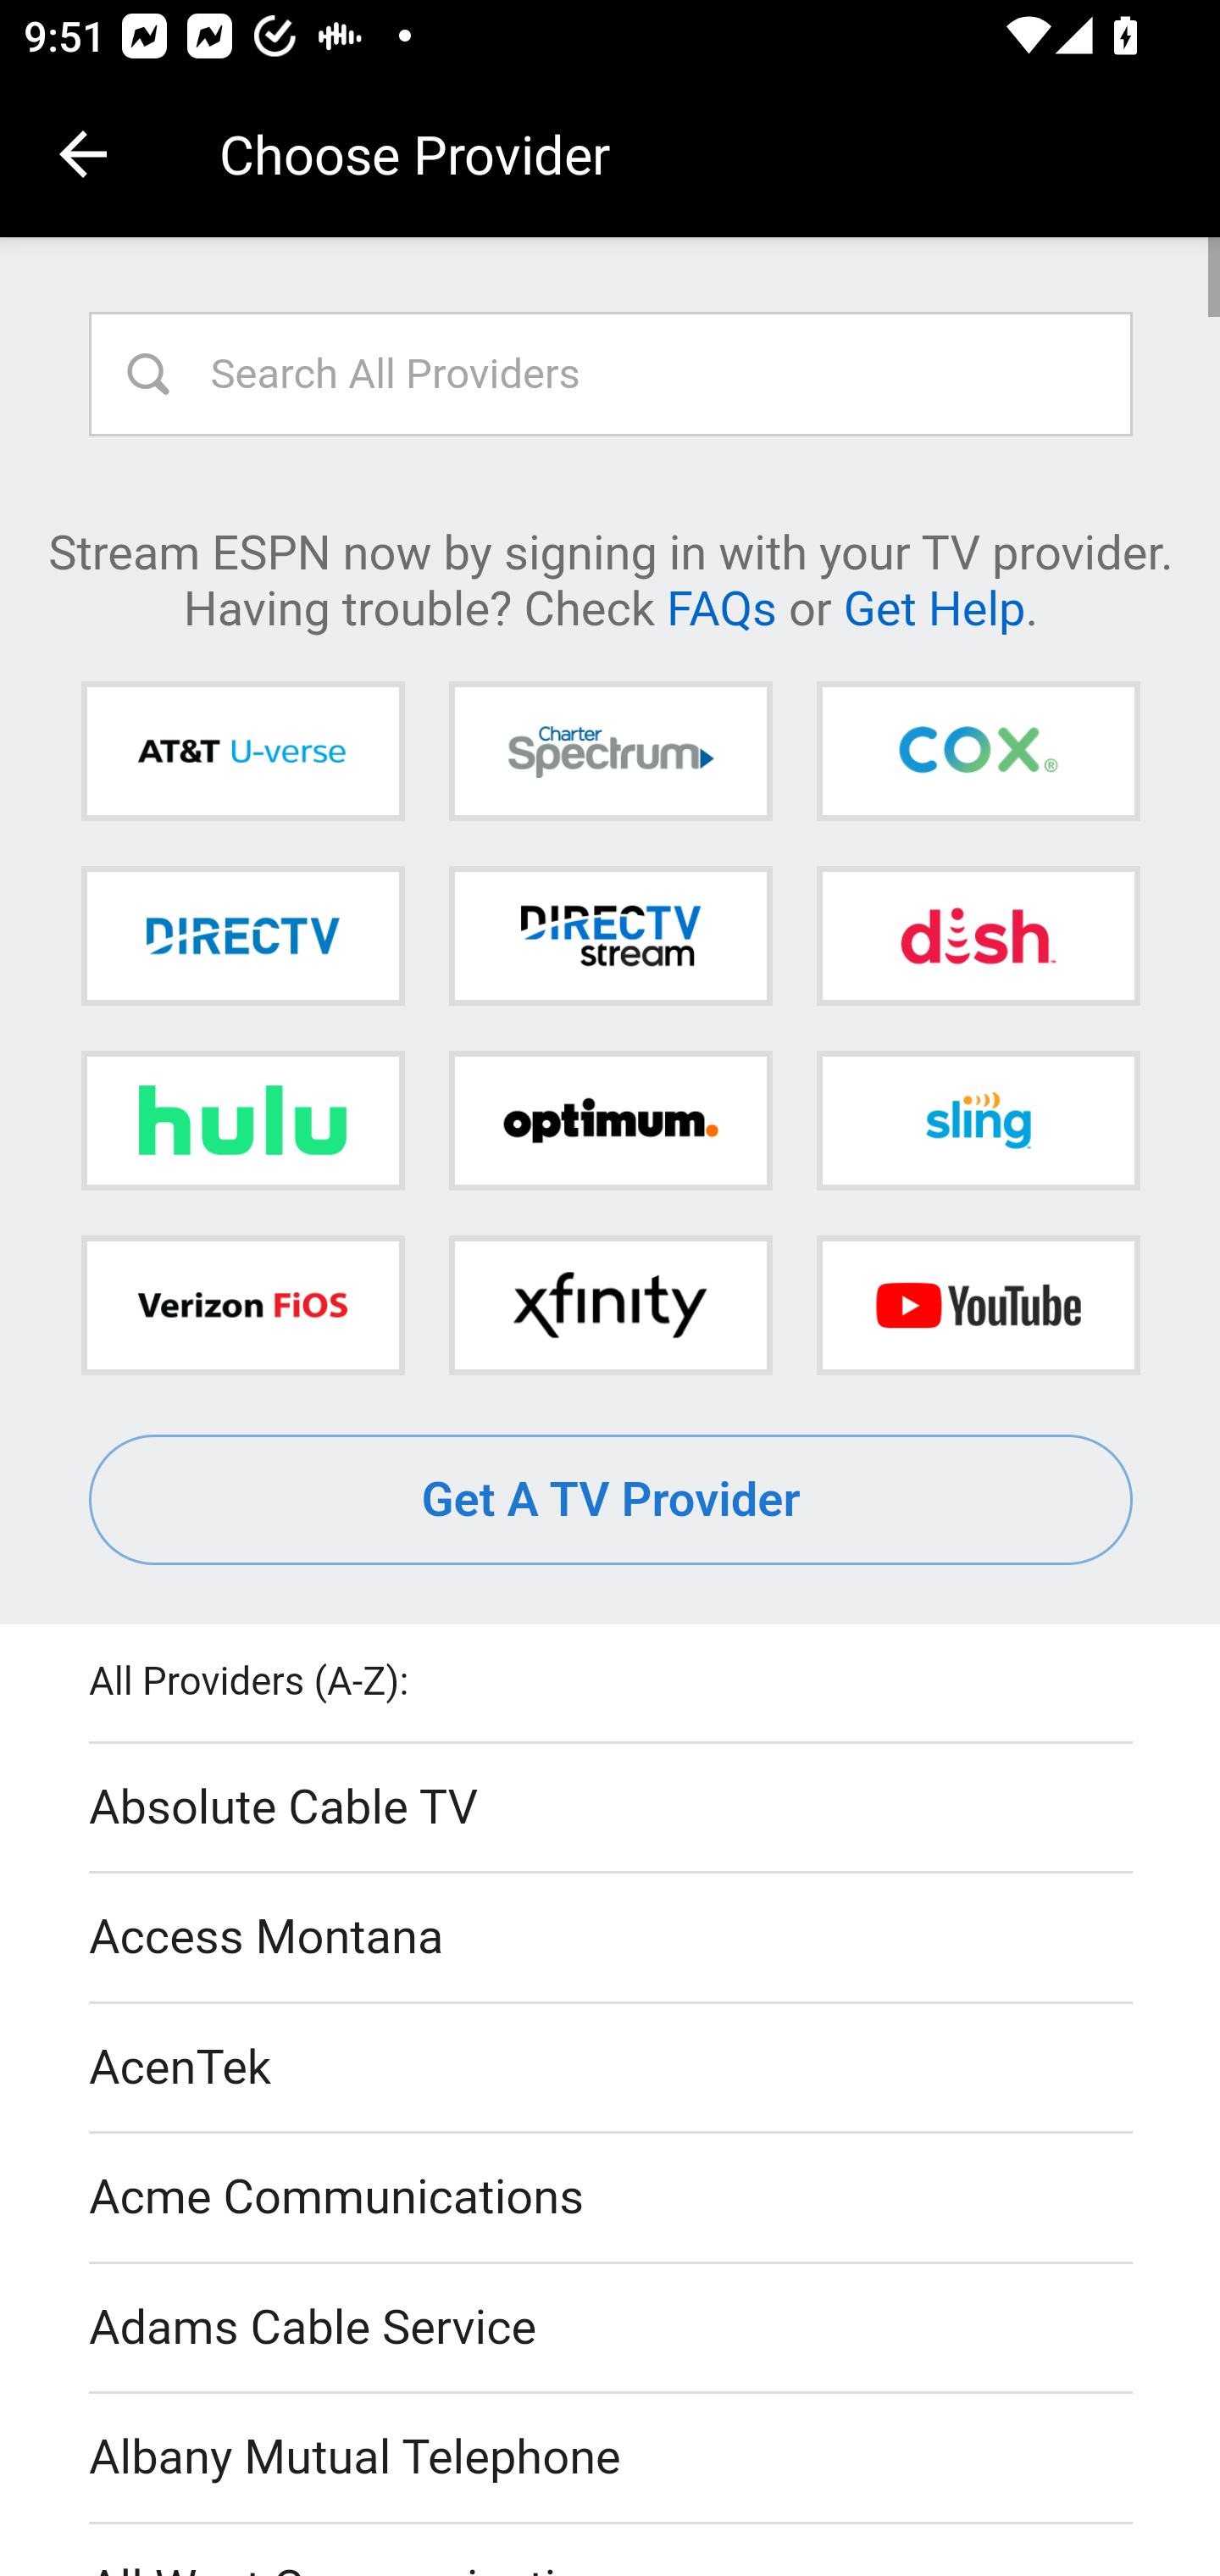 The height and width of the screenshot is (2576, 1220). Describe the element at coordinates (242, 935) in the screenshot. I see `DIRECTV` at that location.